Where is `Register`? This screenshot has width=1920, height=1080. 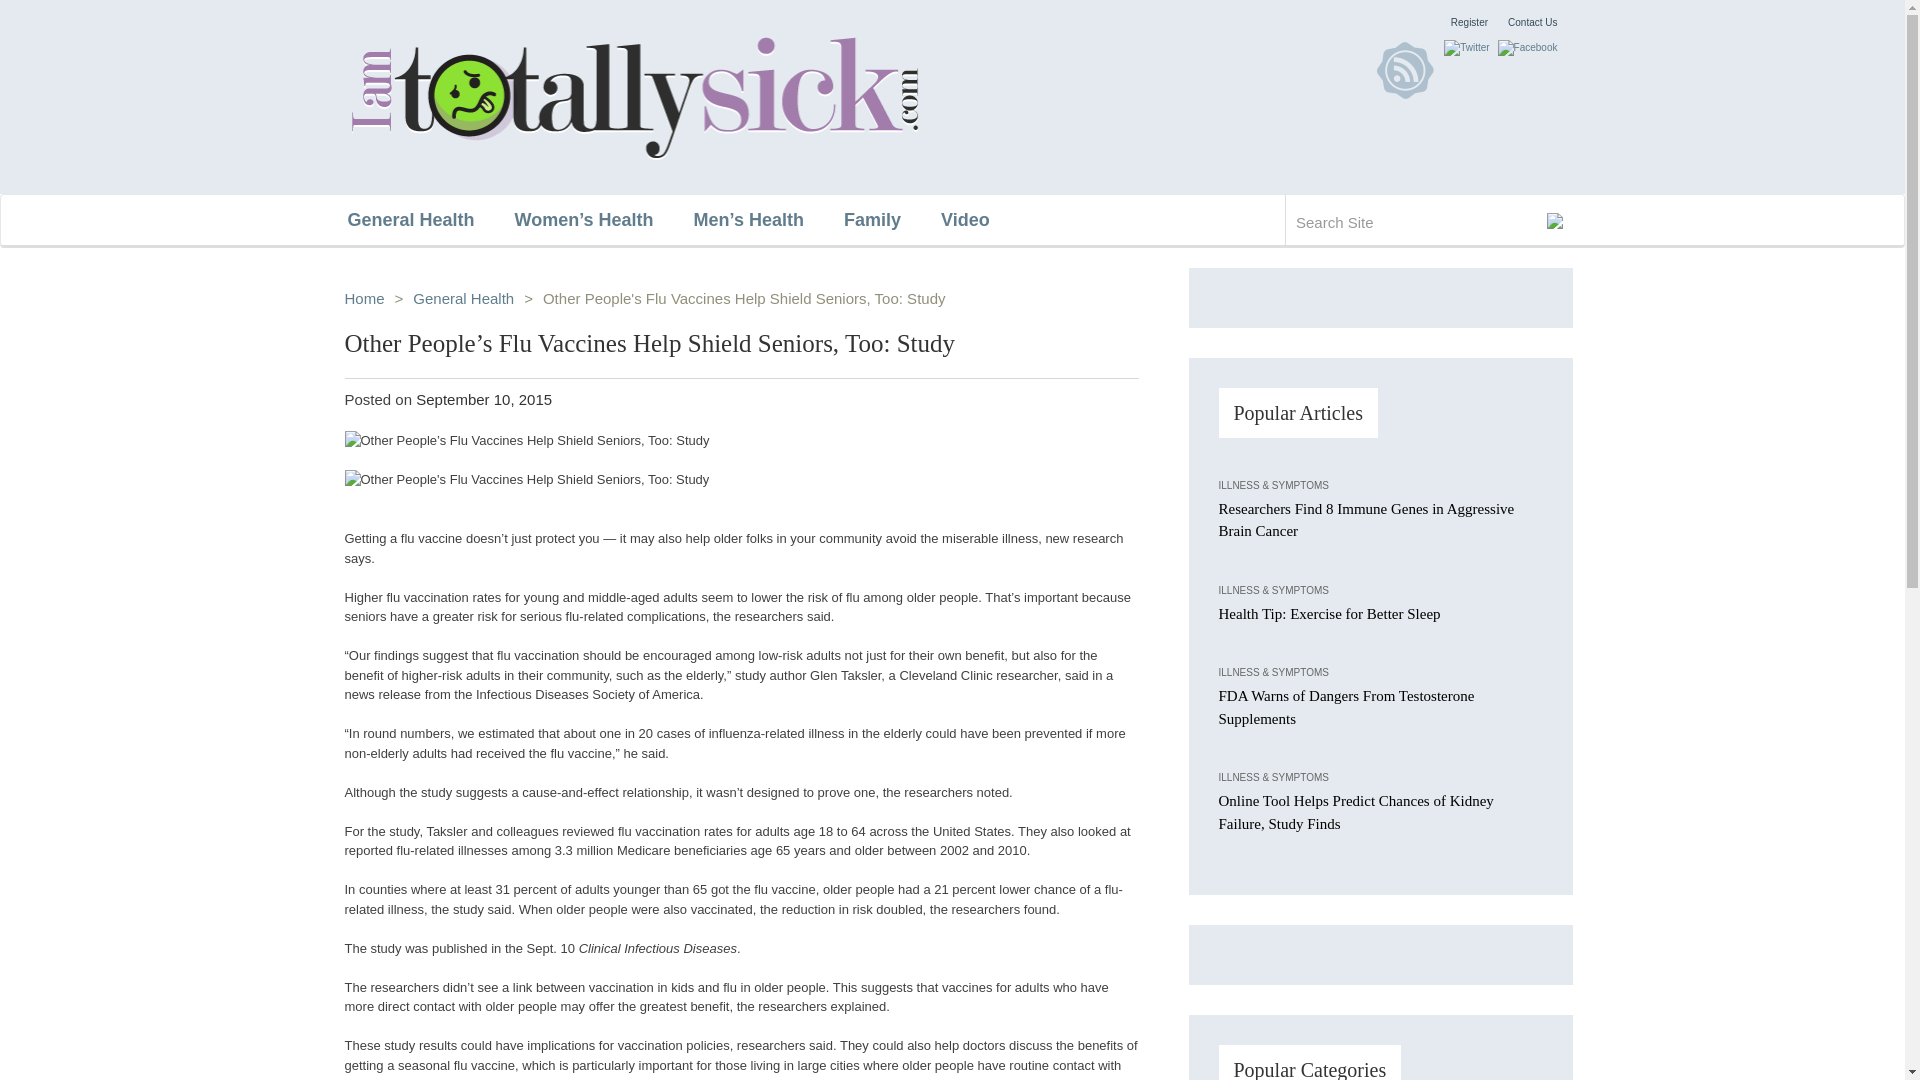
Register is located at coordinates (1470, 22).